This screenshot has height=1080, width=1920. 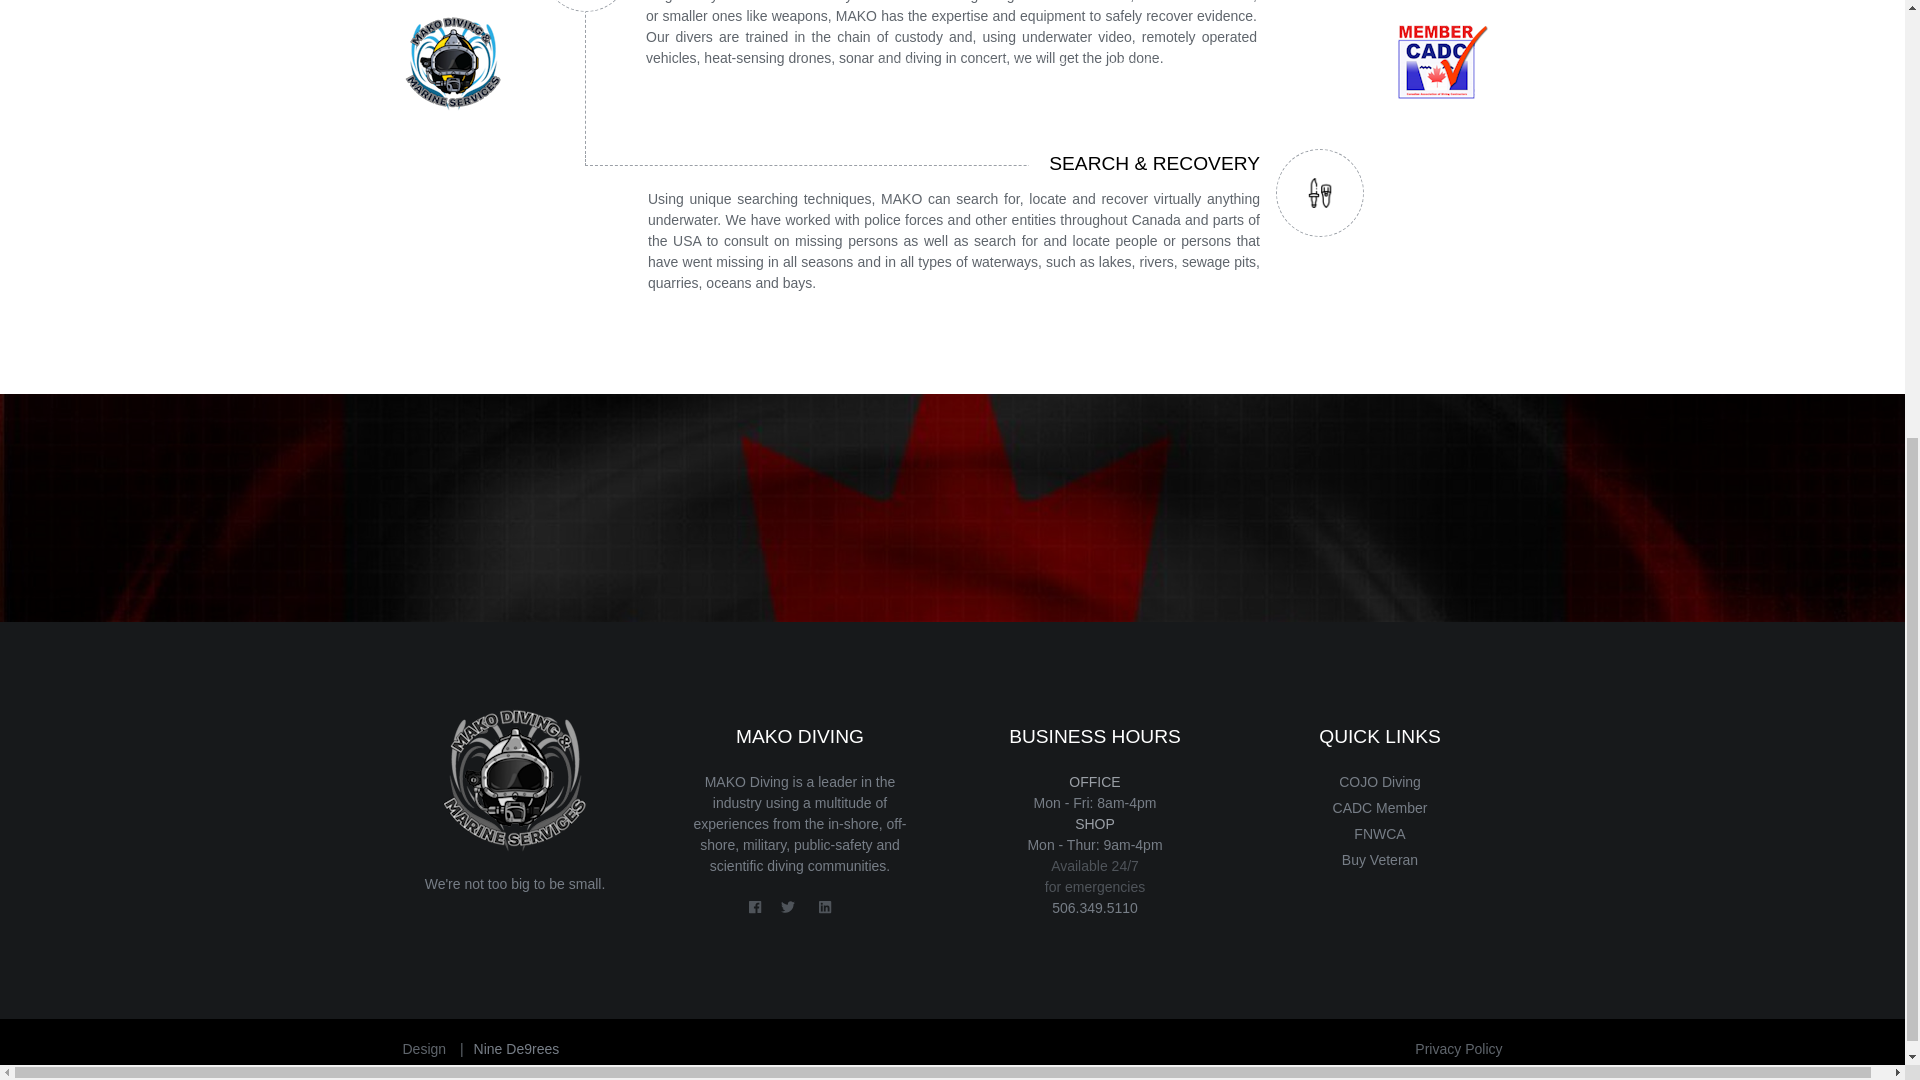 What do you see at coordinates (1379, 782) in the screenshot?
I see `COJO Diving` at bounding box center [1379, 782].